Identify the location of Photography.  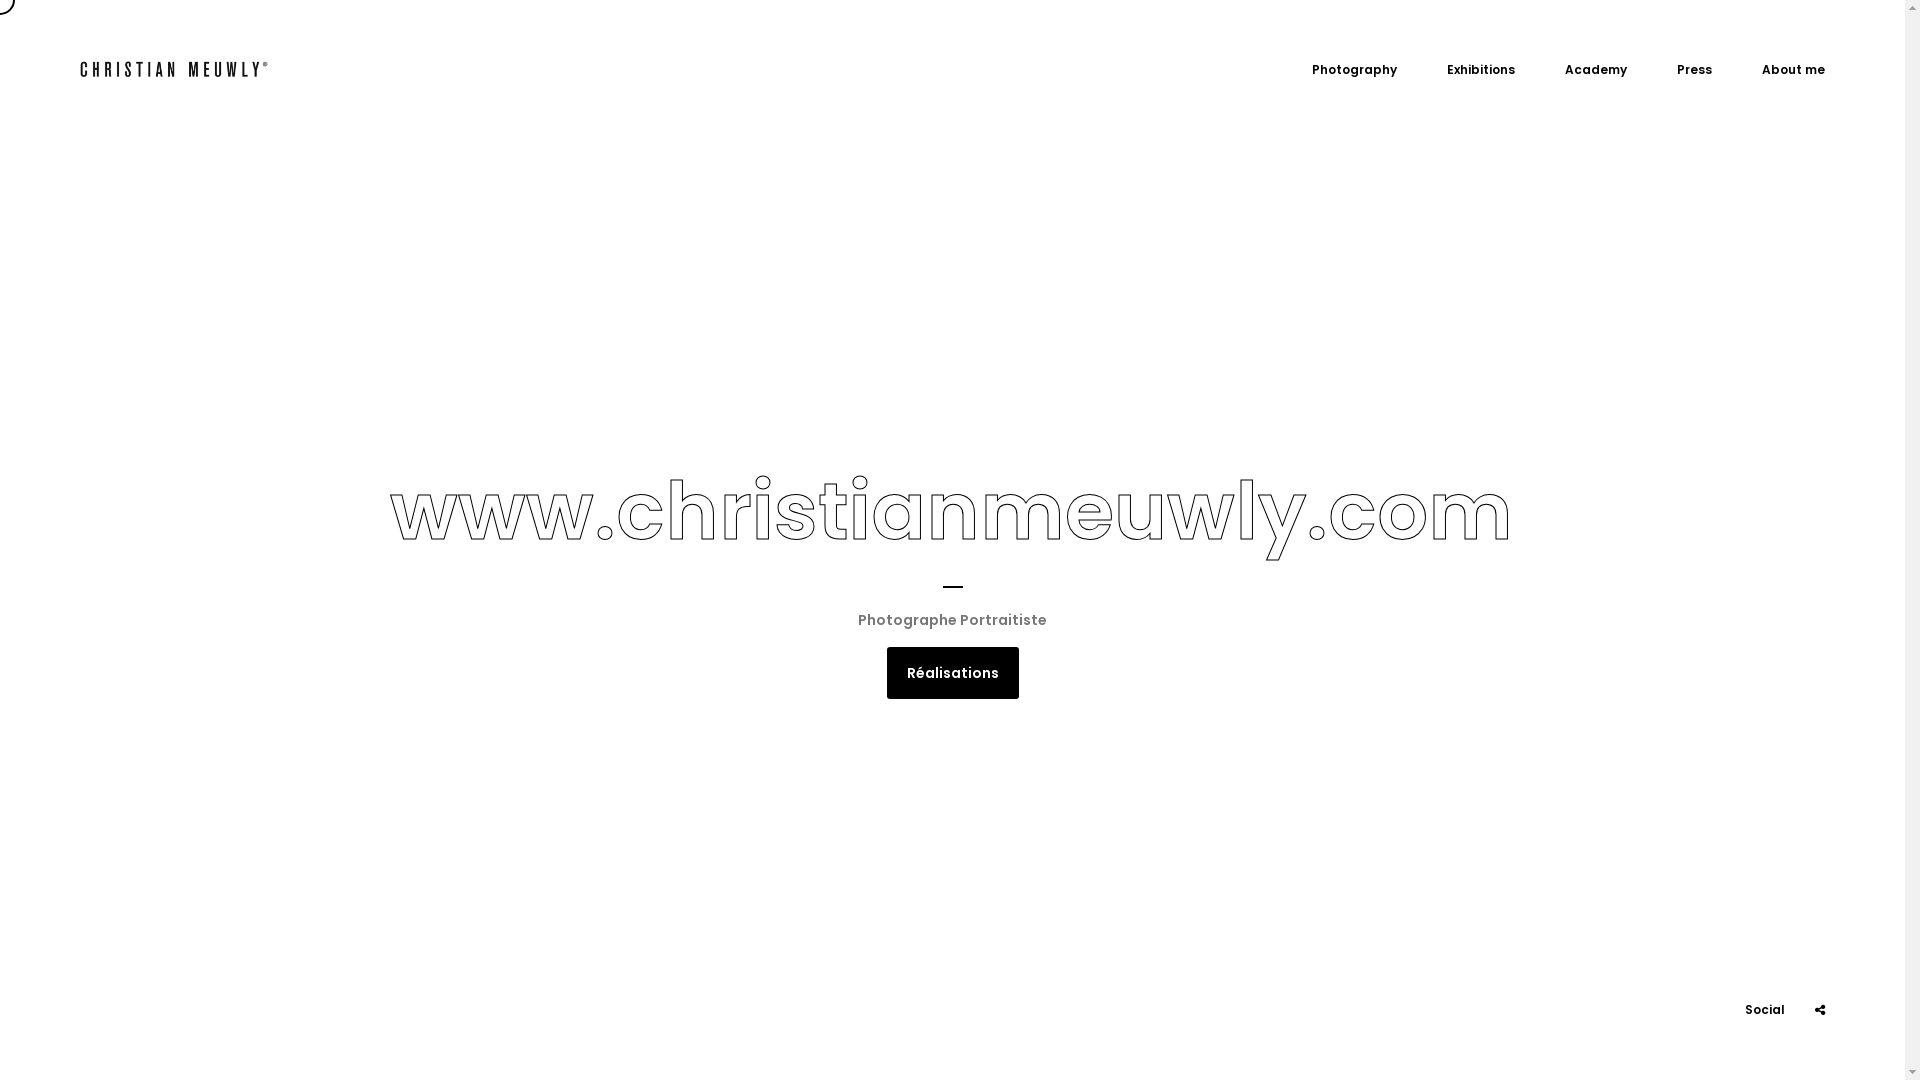
(1354, 67).